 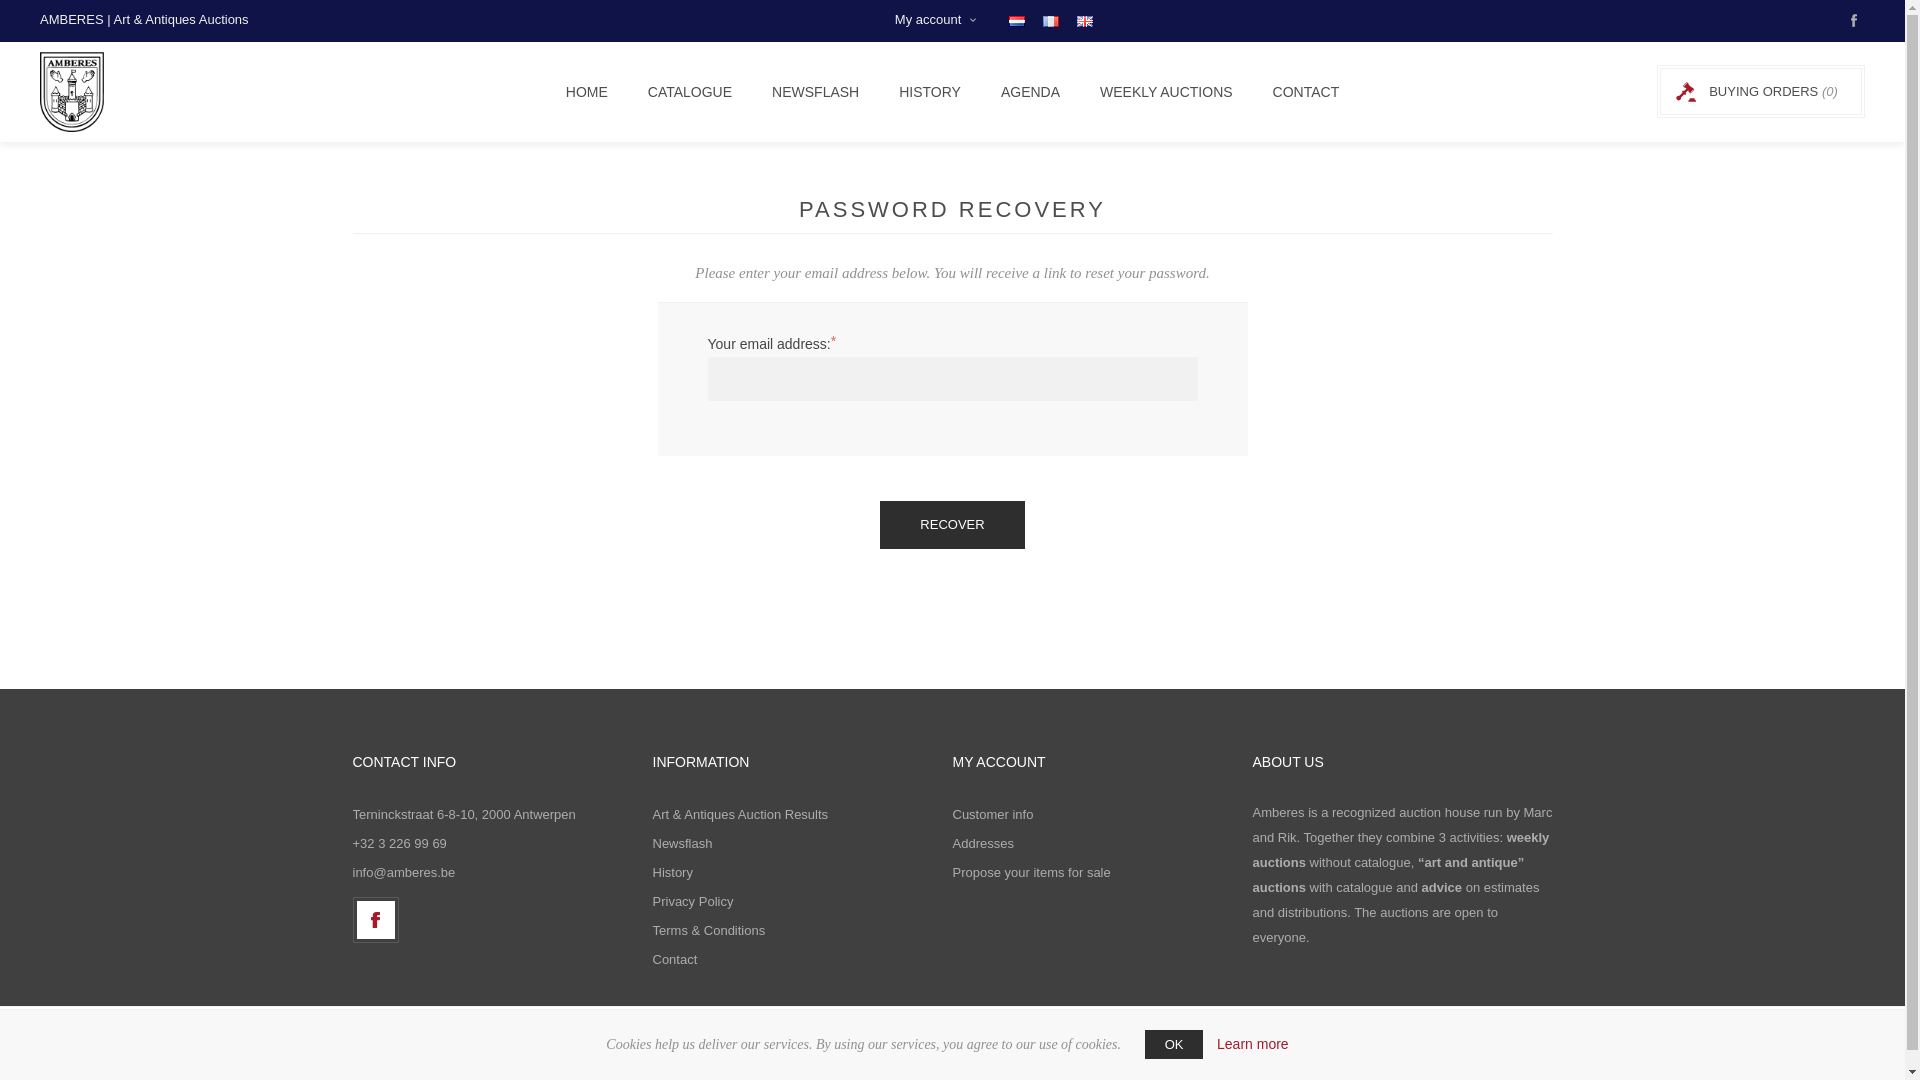 What do you see at coordinates (1078, 1066) in the screenshot?
I see `Cuberdon` at bounding box center [1078, 1066].